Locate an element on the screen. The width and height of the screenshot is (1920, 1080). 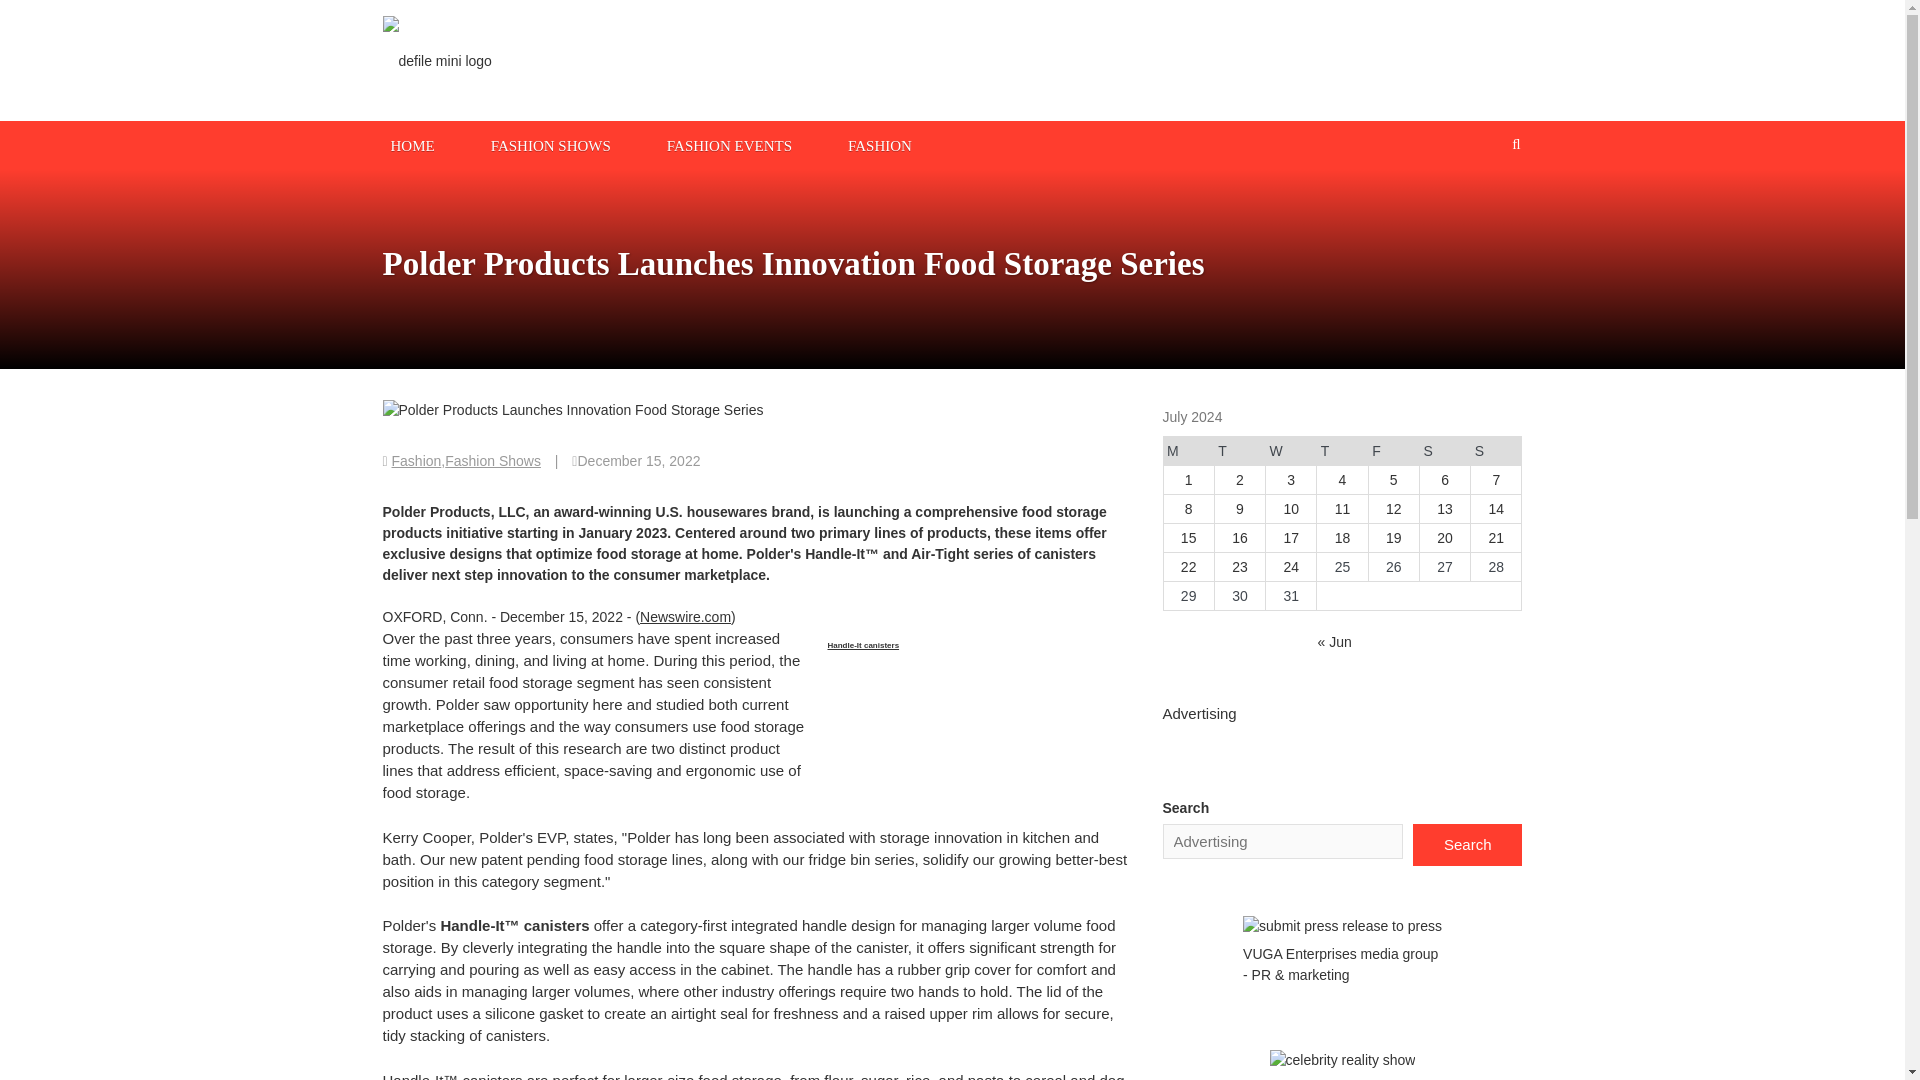
HOME is located at coordinates (412, 144).